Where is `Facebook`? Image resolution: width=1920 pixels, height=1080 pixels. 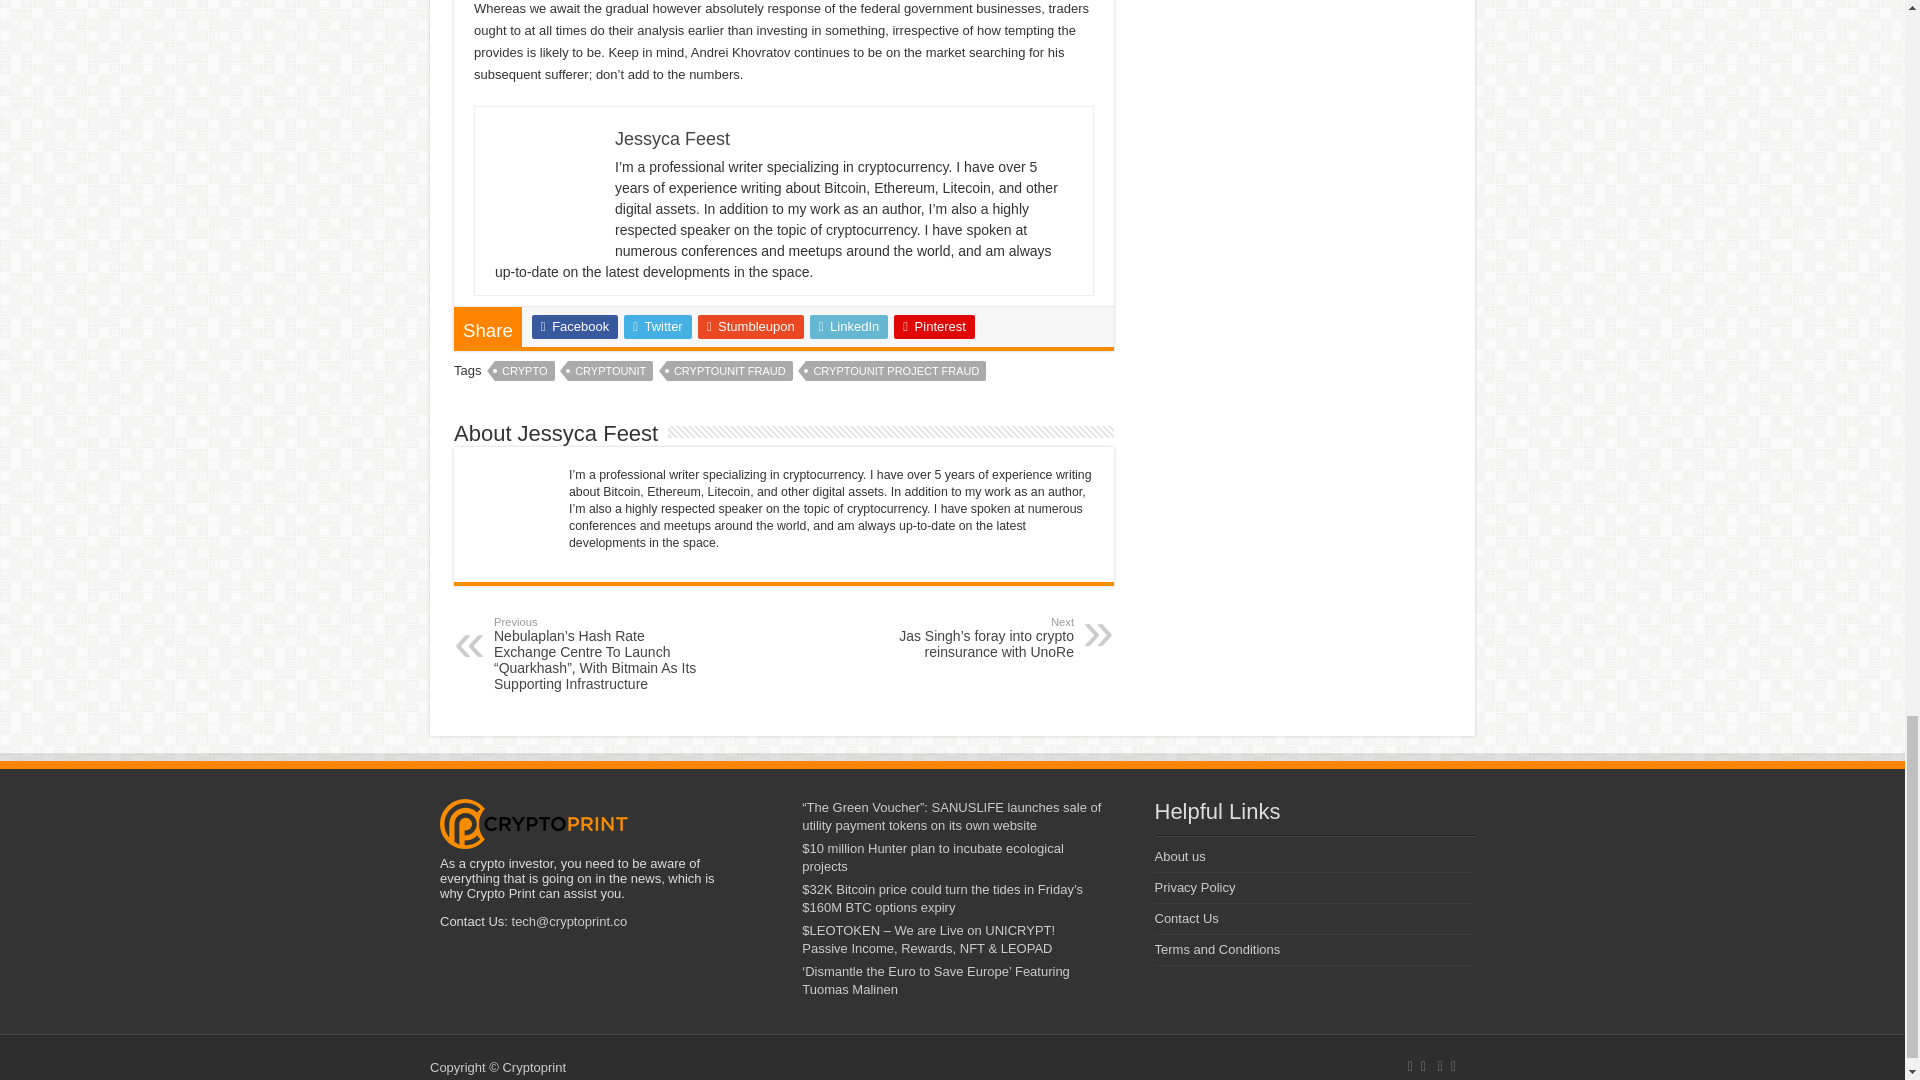
Facebook is located at coordinates (574, 327).